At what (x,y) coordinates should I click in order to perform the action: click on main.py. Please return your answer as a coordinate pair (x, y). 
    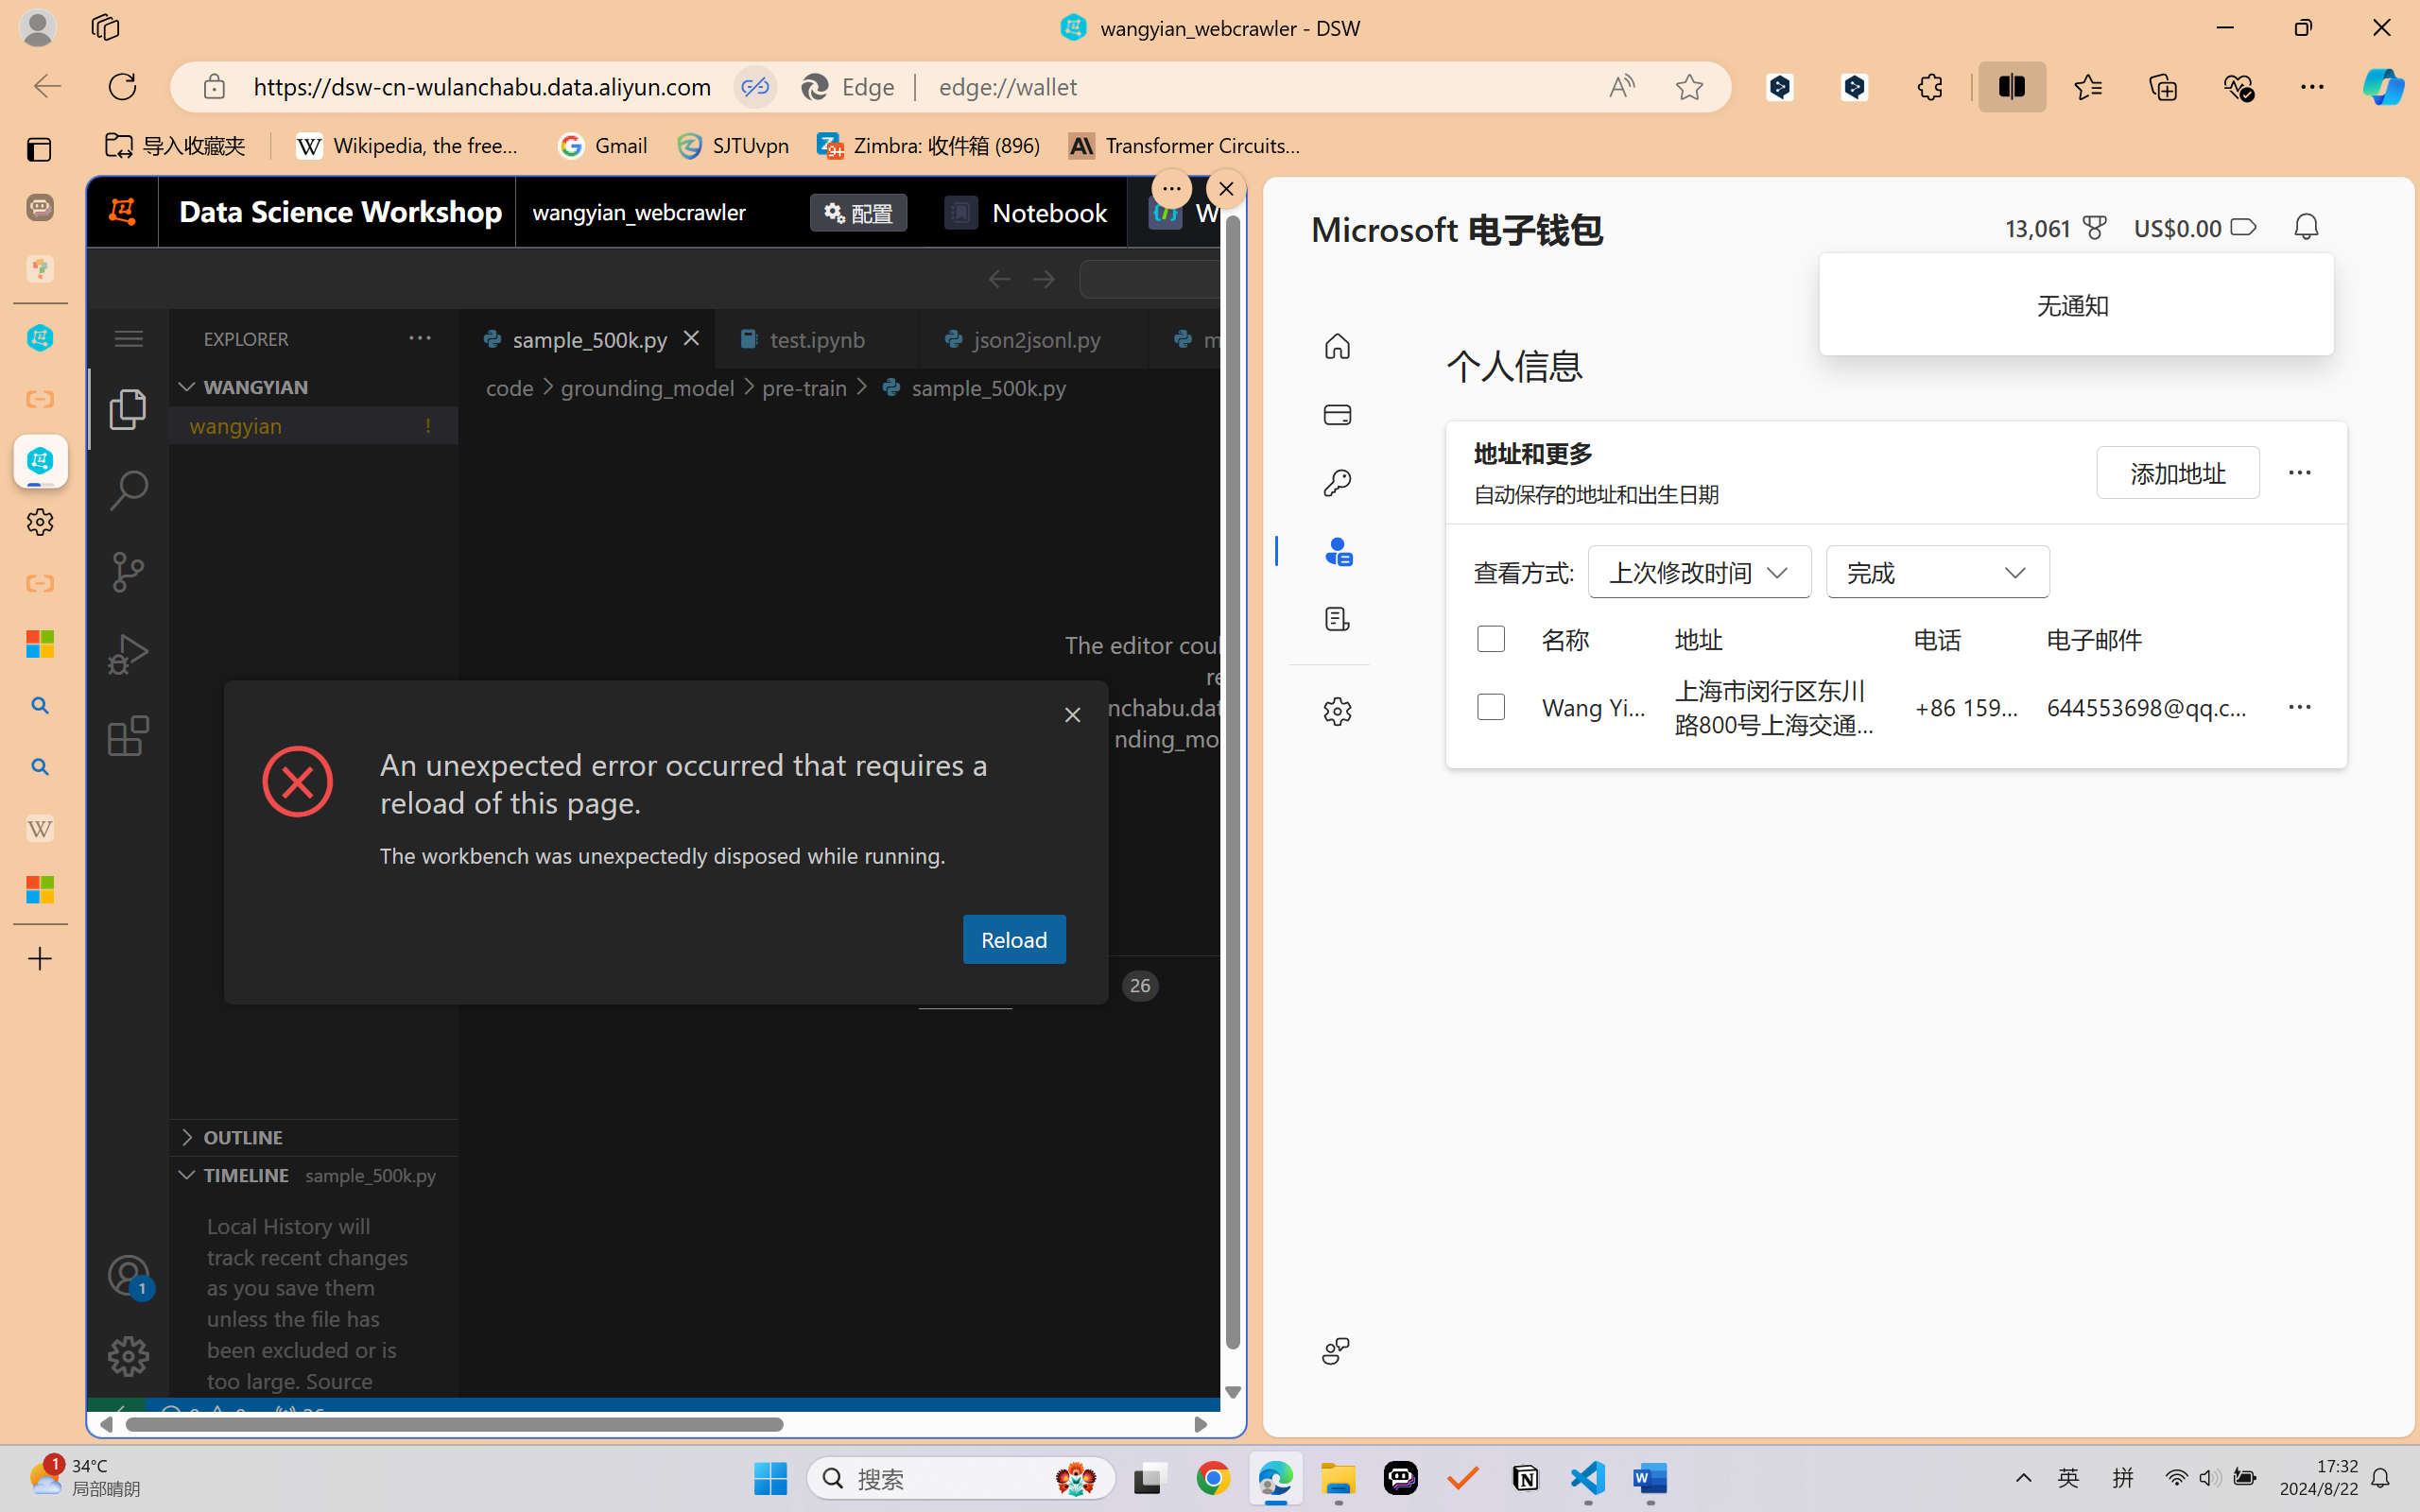
    Looking at the image, I should click on (1250, 338).